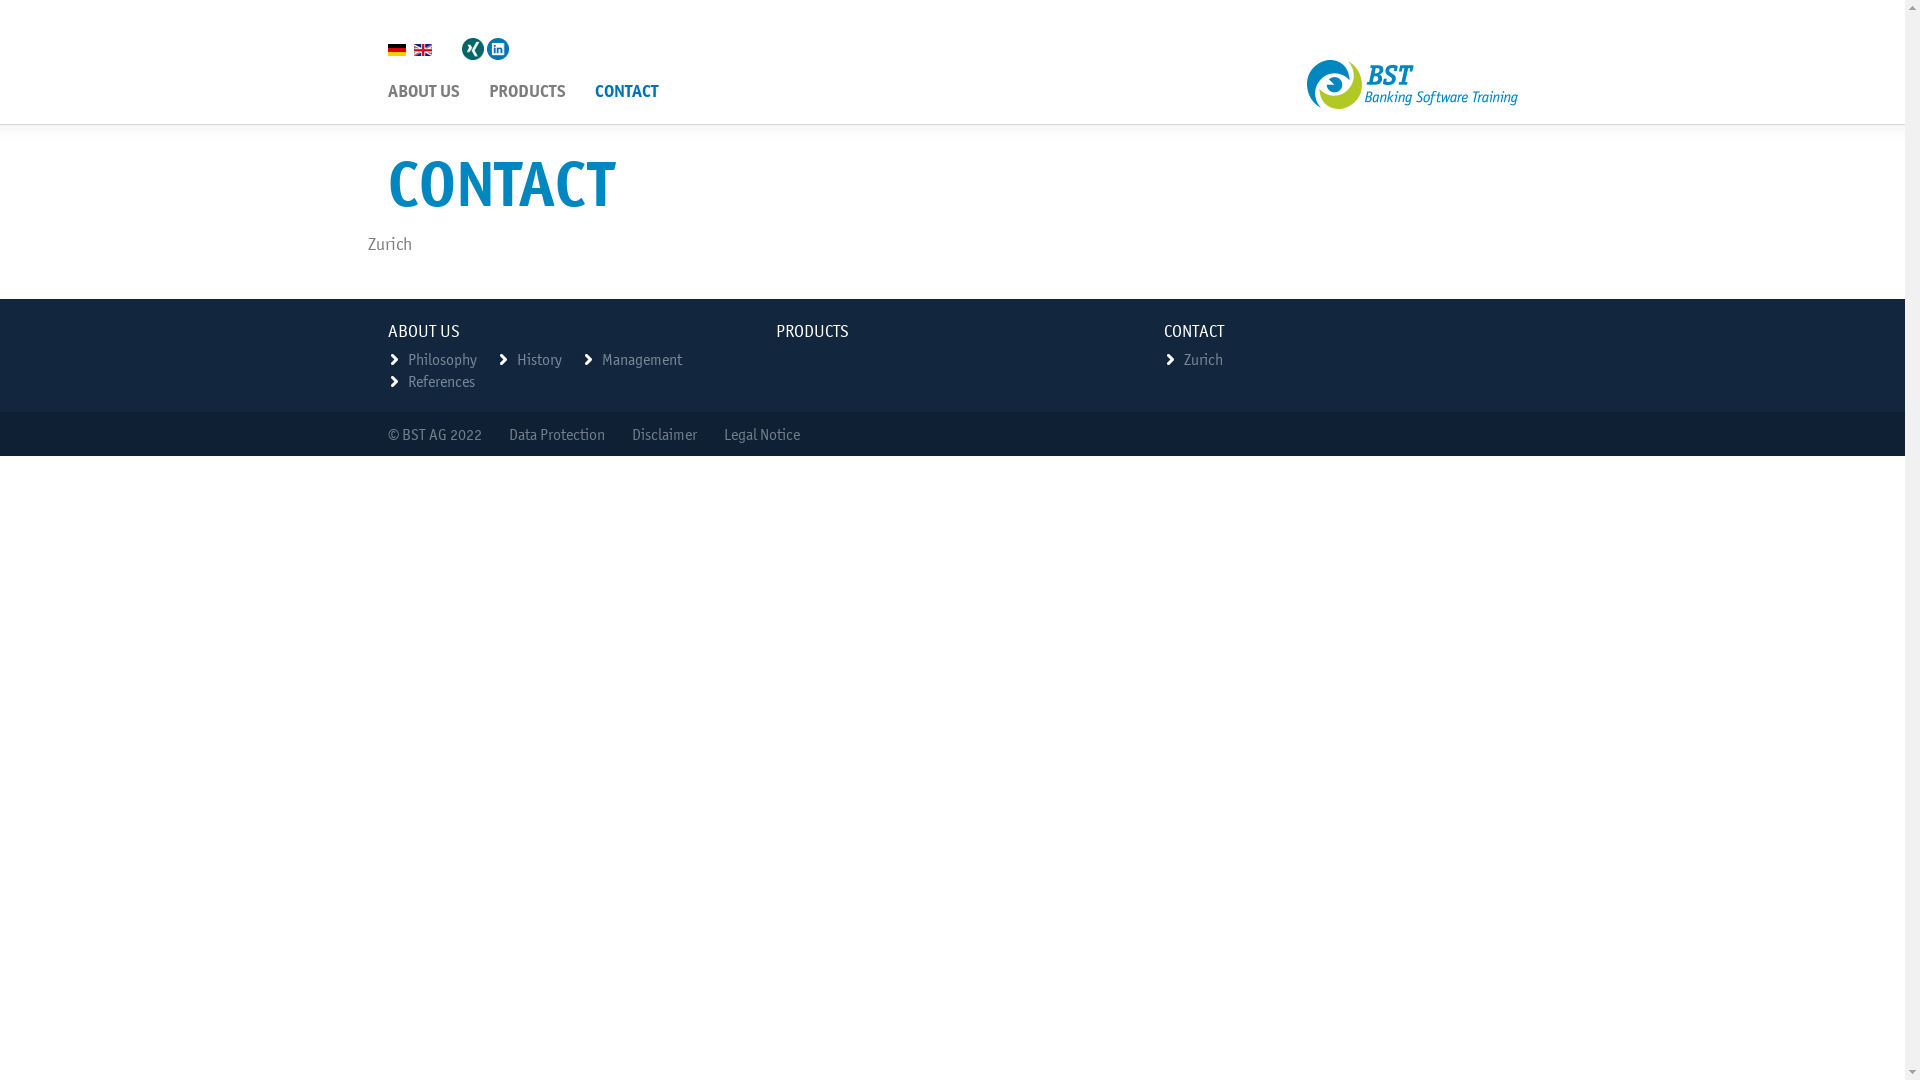  What do you see at coordinates (762, 434) in the screenshot?
I see `Legal Notice` at bounding box center [762, 434].